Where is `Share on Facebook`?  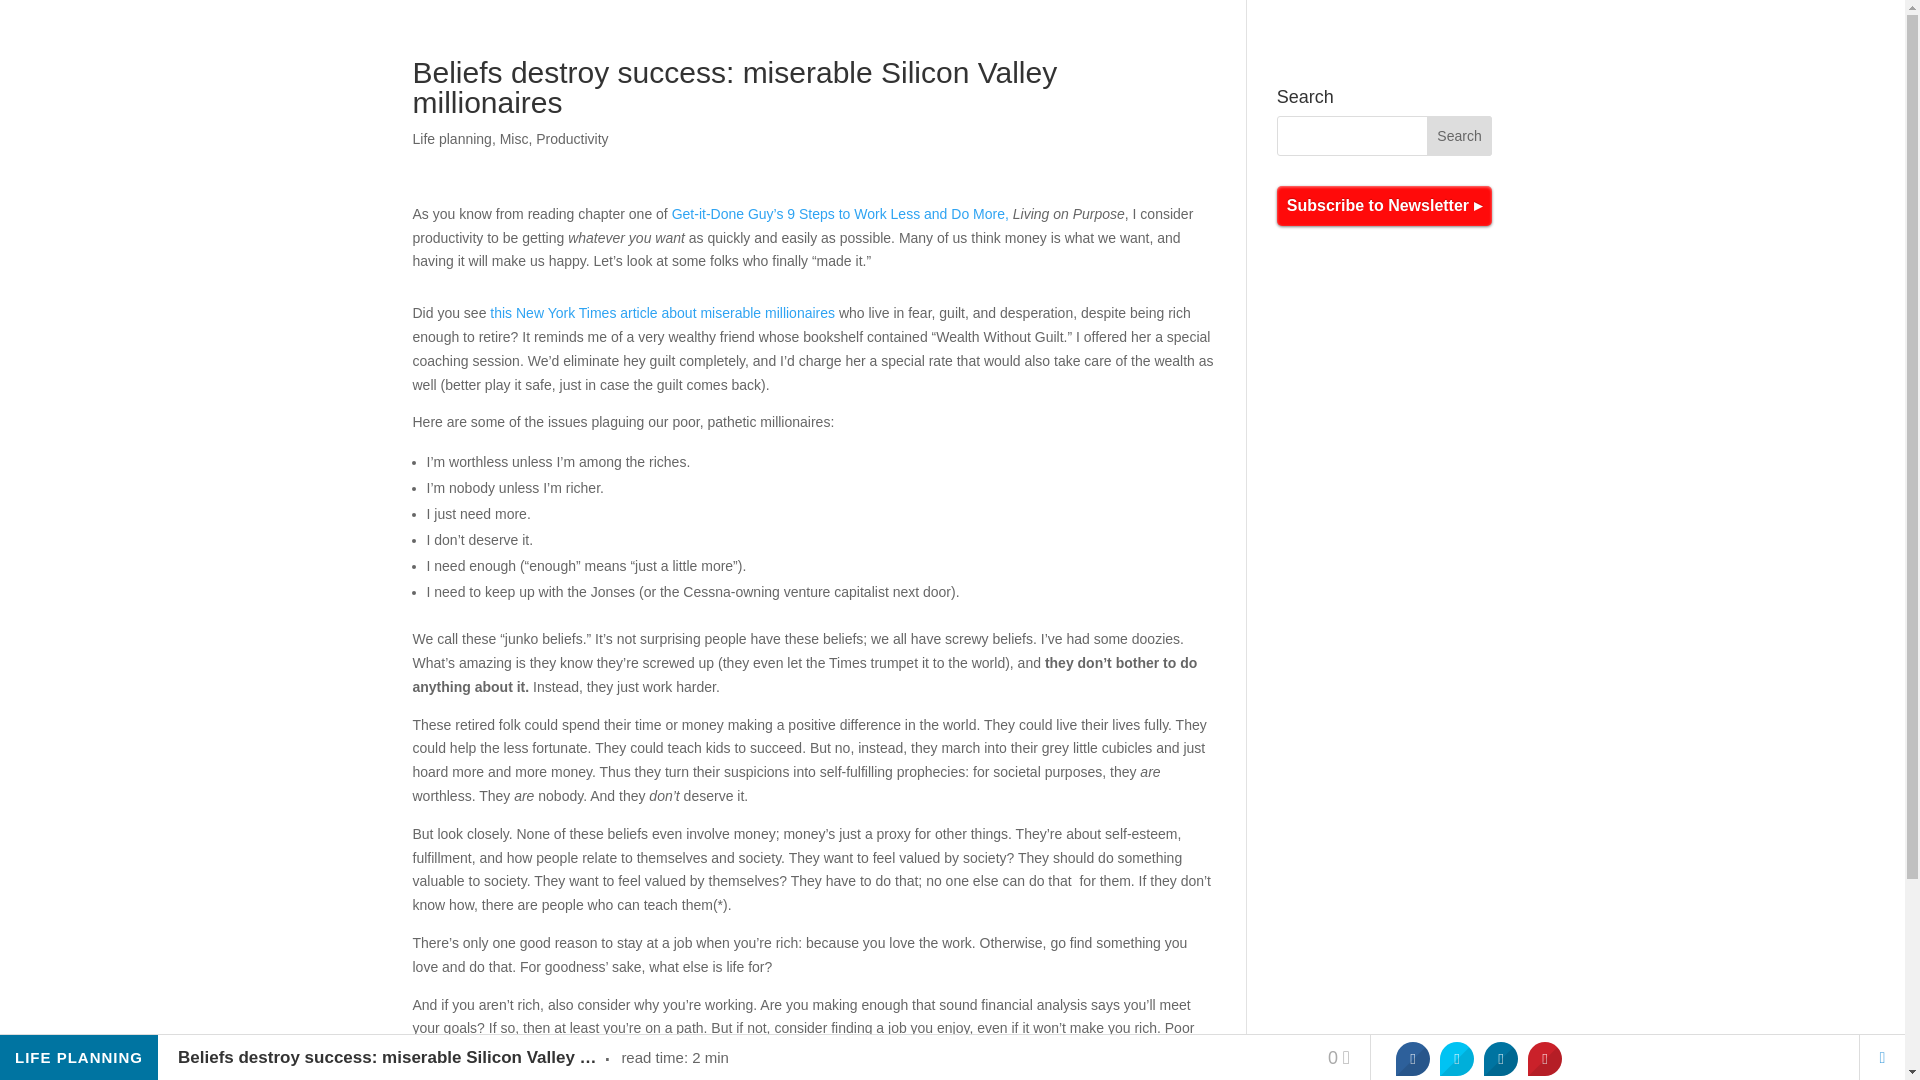 Share on Facebook is located at coordinates (1412, 1058).